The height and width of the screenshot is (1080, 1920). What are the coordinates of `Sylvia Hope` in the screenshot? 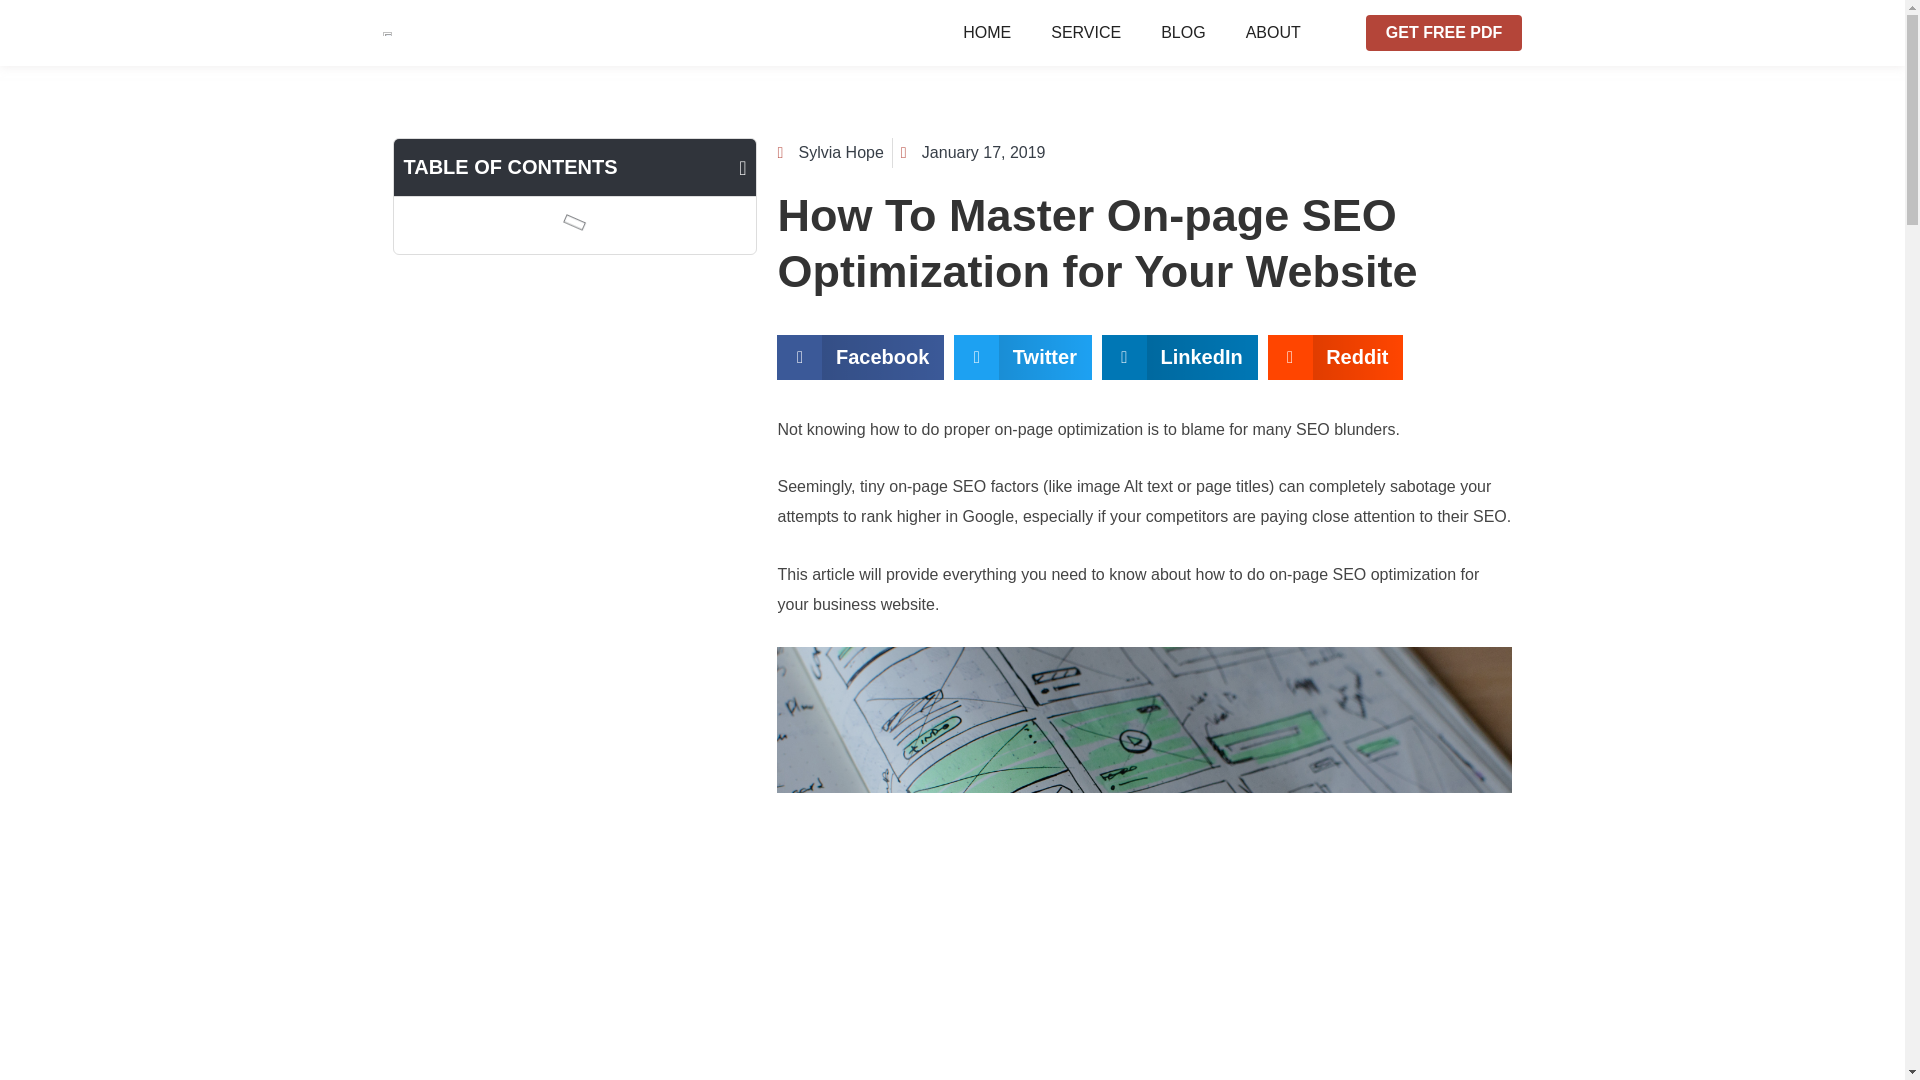 It's located at (830, 153).